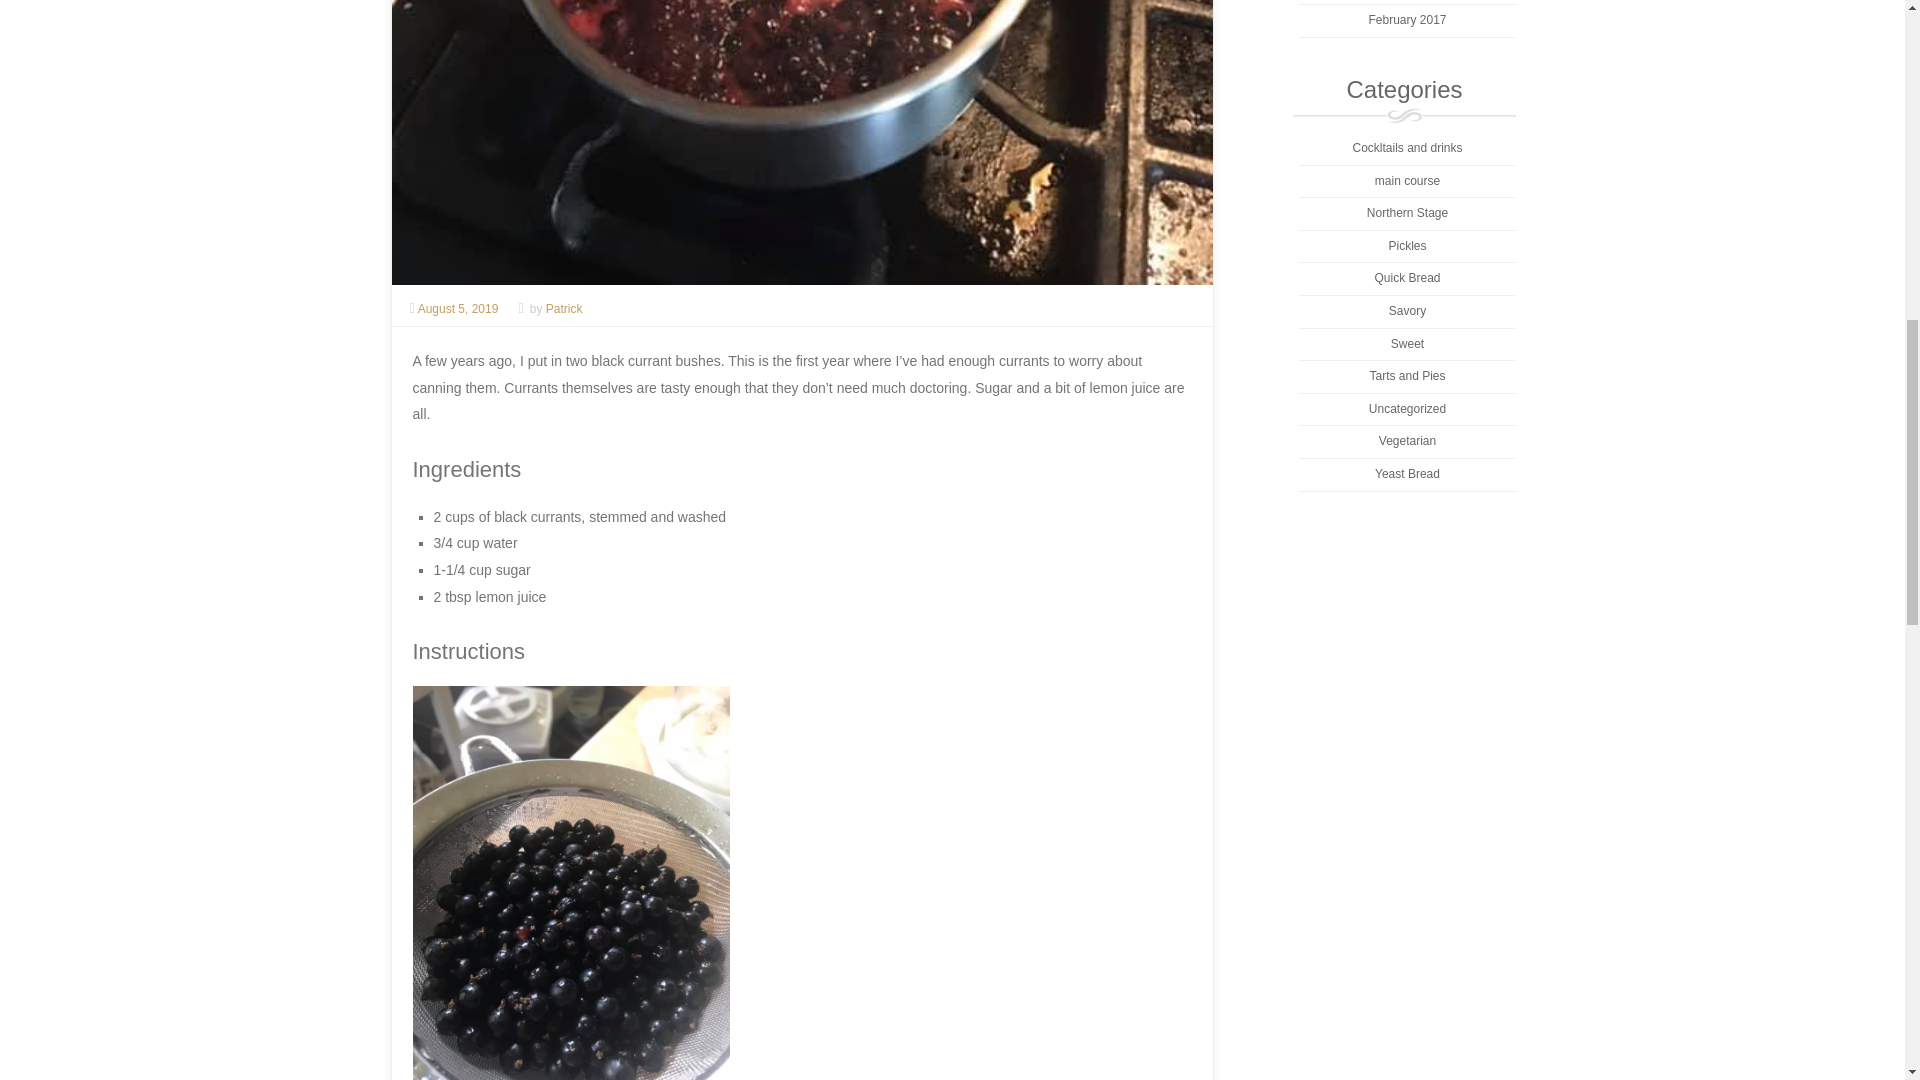 The image size is (1920, 1080). Describe the element at coordinates (1407, 245) in the screenshot. I see `Pickles` at that location.